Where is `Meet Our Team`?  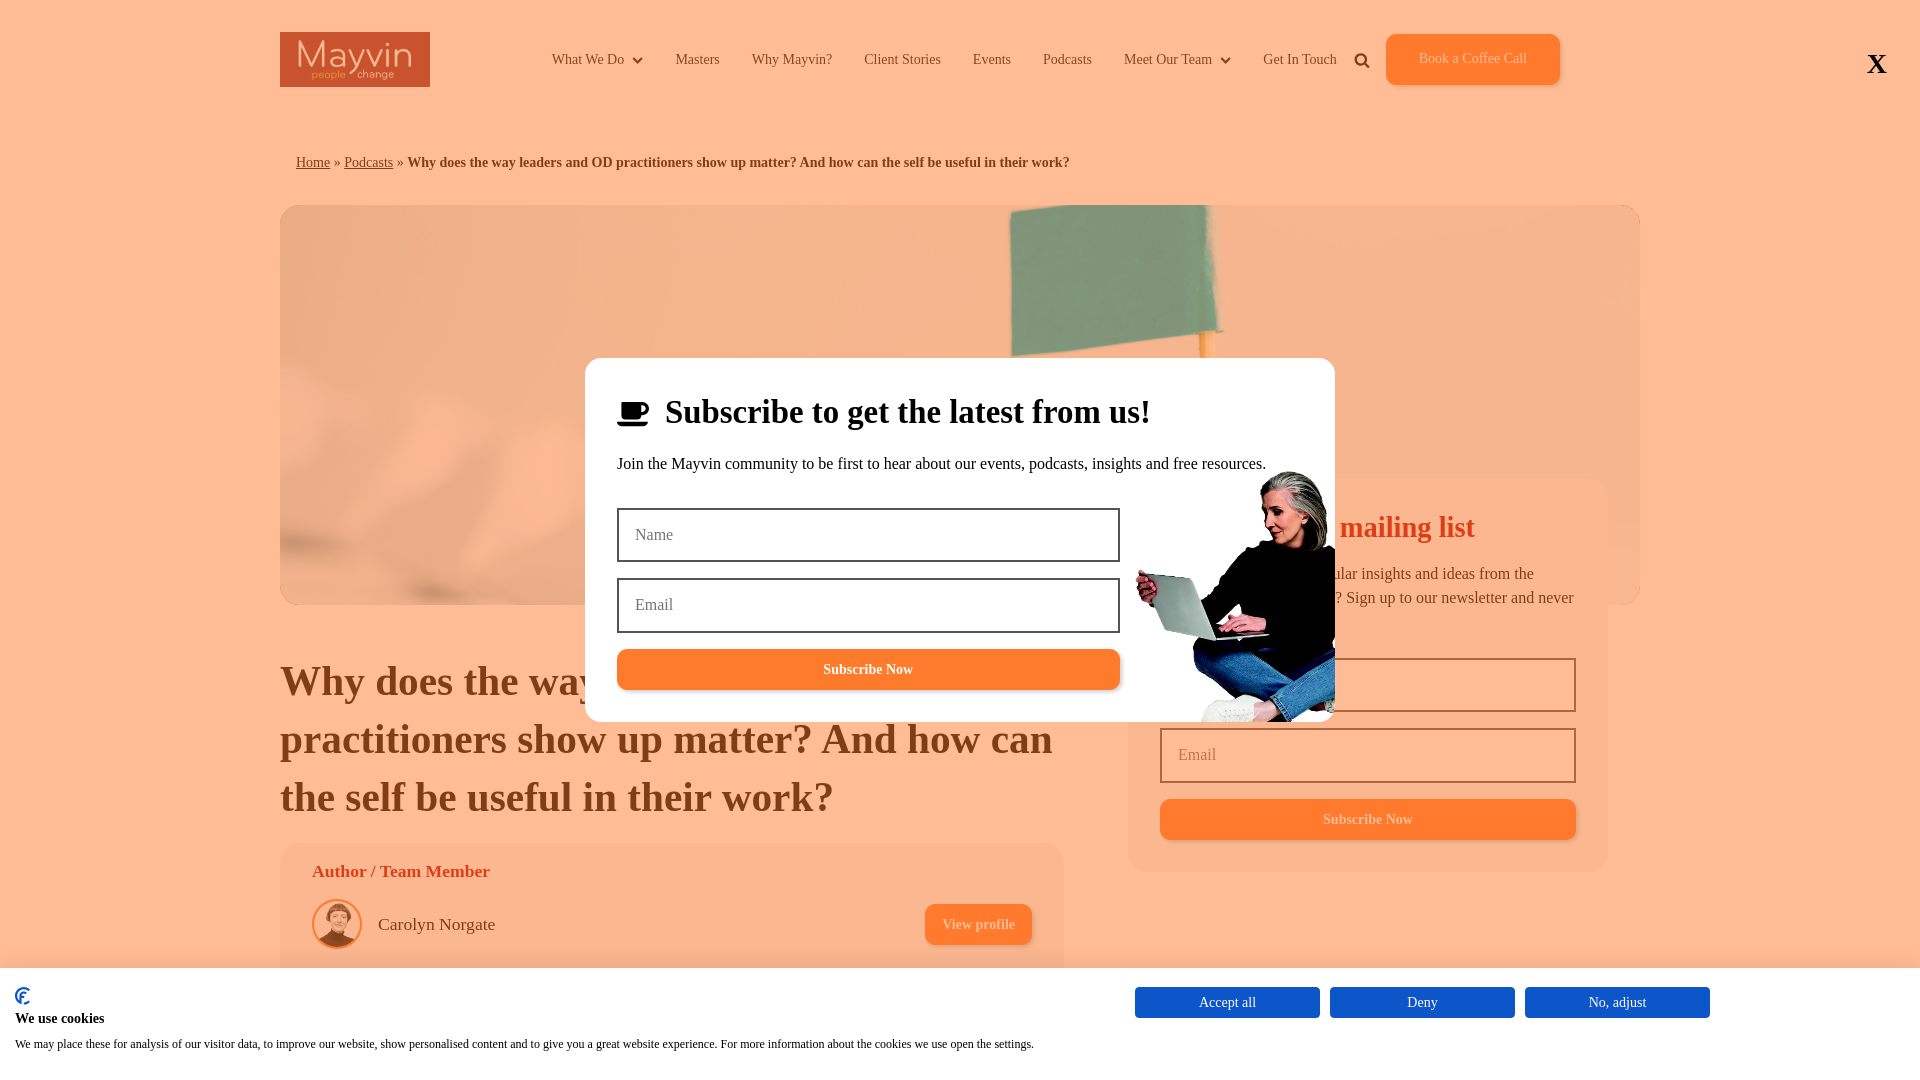 Meet Our Team is located at coordinates (1176, 59).